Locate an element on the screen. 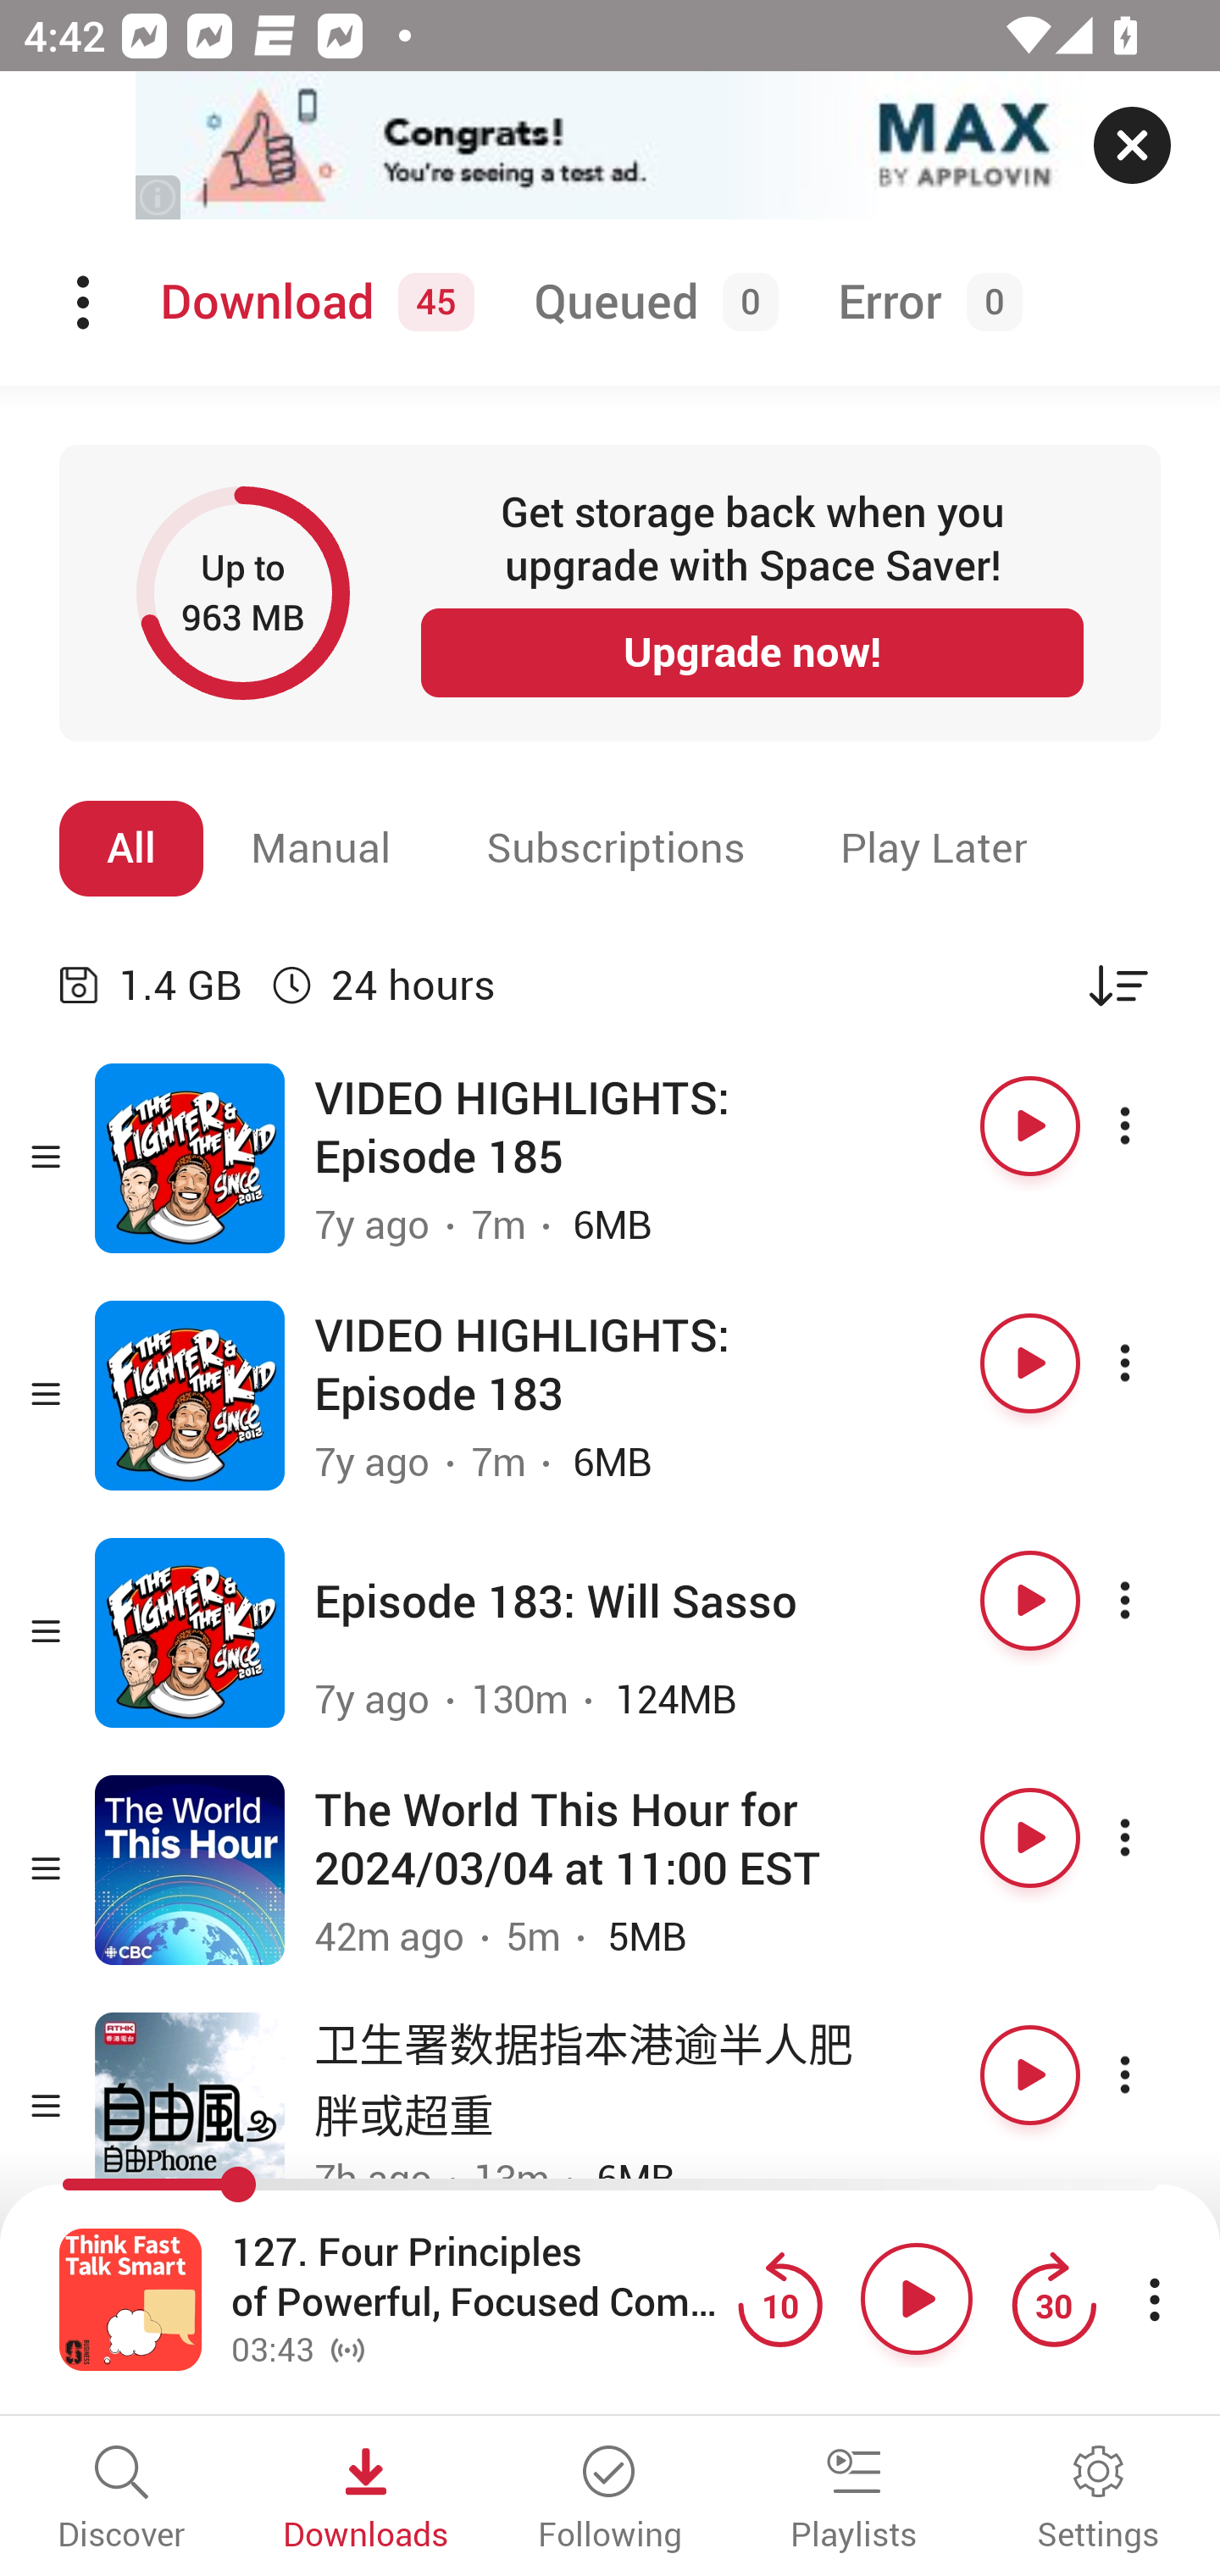   Queued 0 is located at coordinates (650, 303).